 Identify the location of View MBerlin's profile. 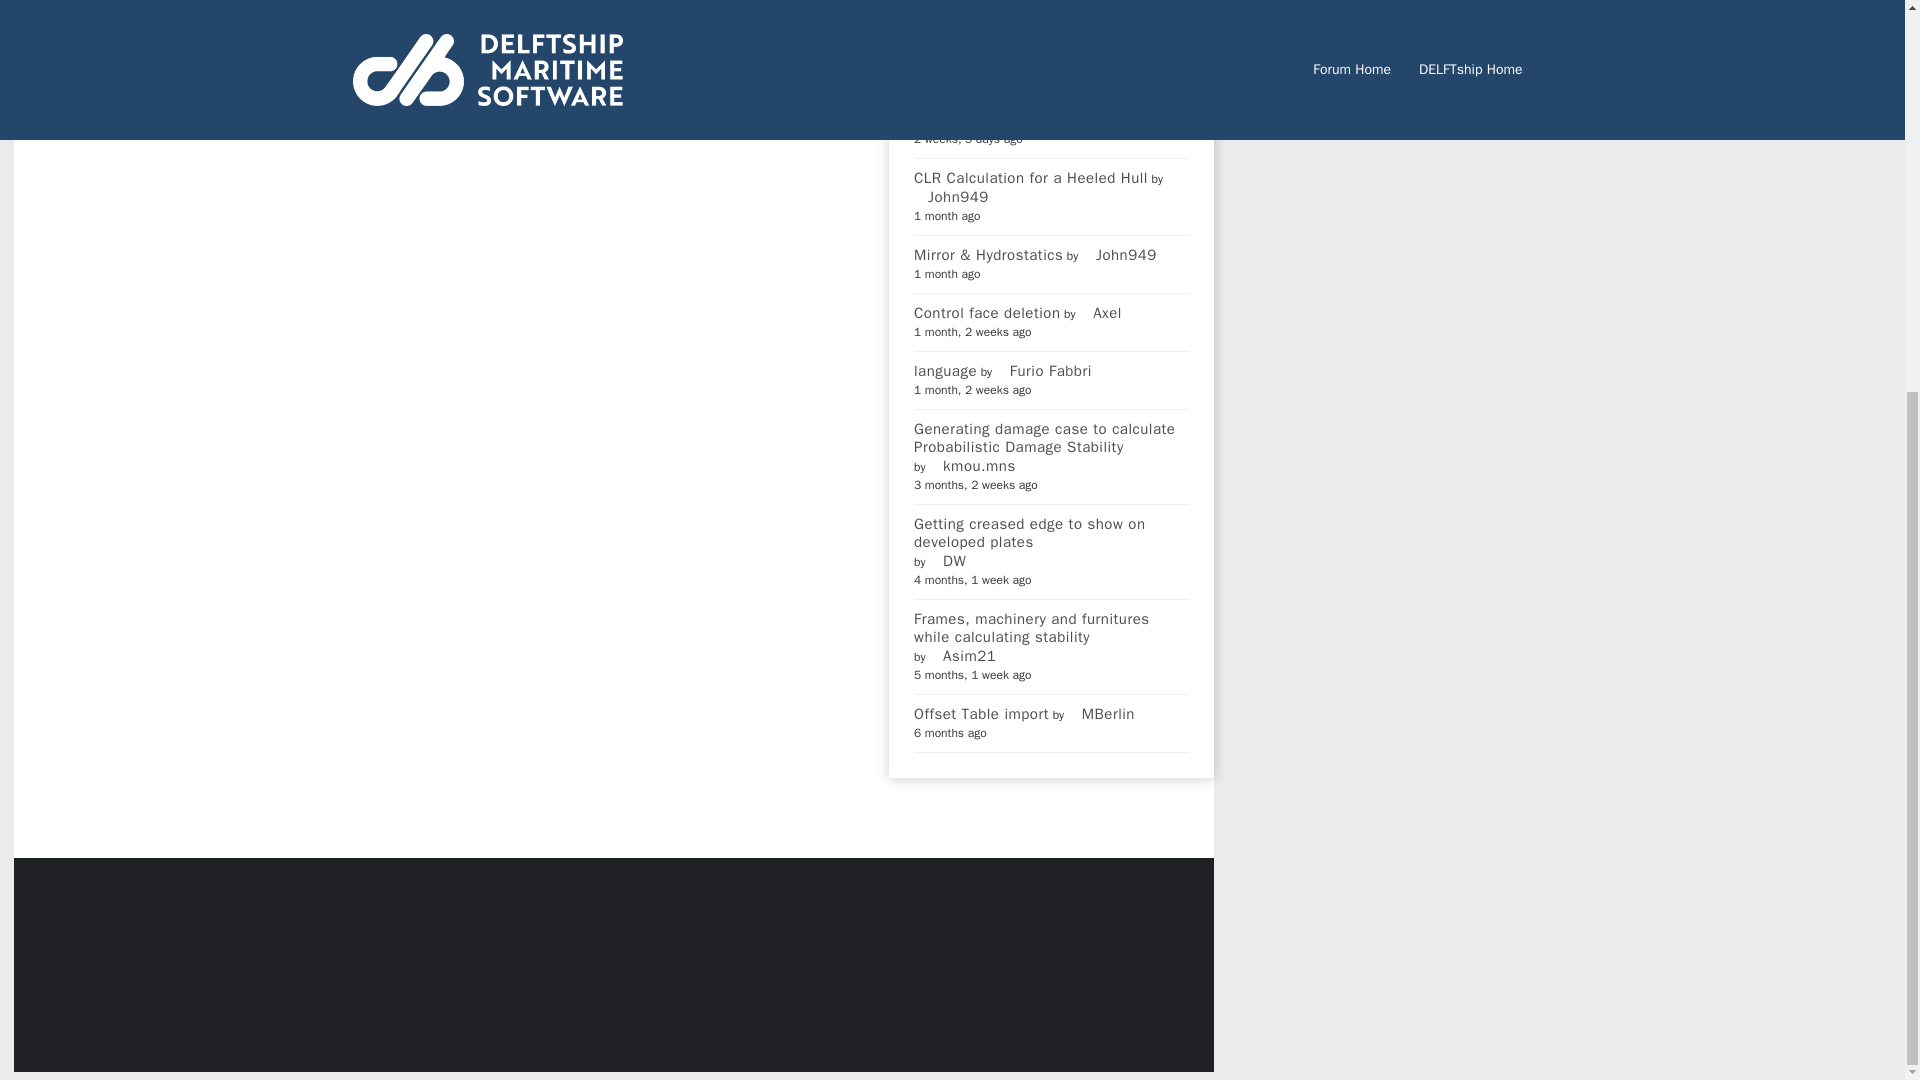
(1100, 714).